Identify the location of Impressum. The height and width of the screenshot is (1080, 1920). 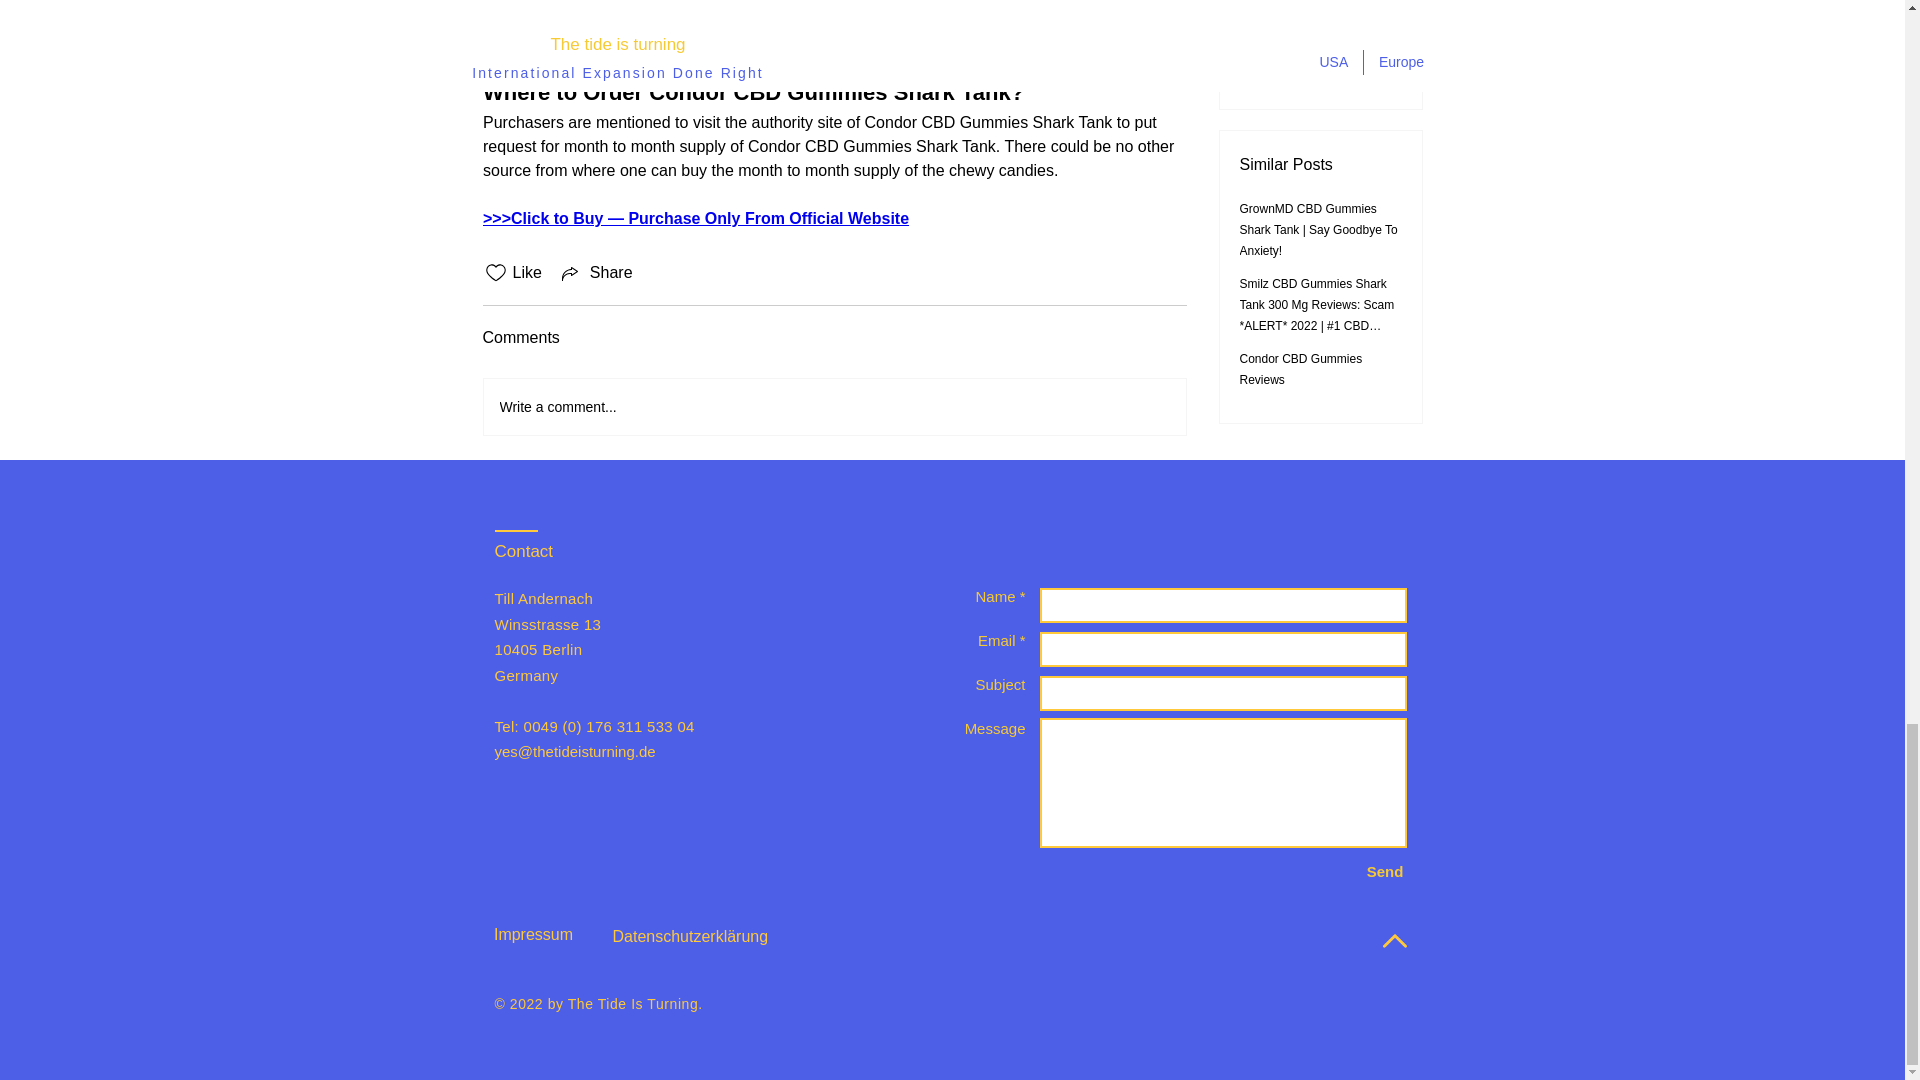
(533, 934).